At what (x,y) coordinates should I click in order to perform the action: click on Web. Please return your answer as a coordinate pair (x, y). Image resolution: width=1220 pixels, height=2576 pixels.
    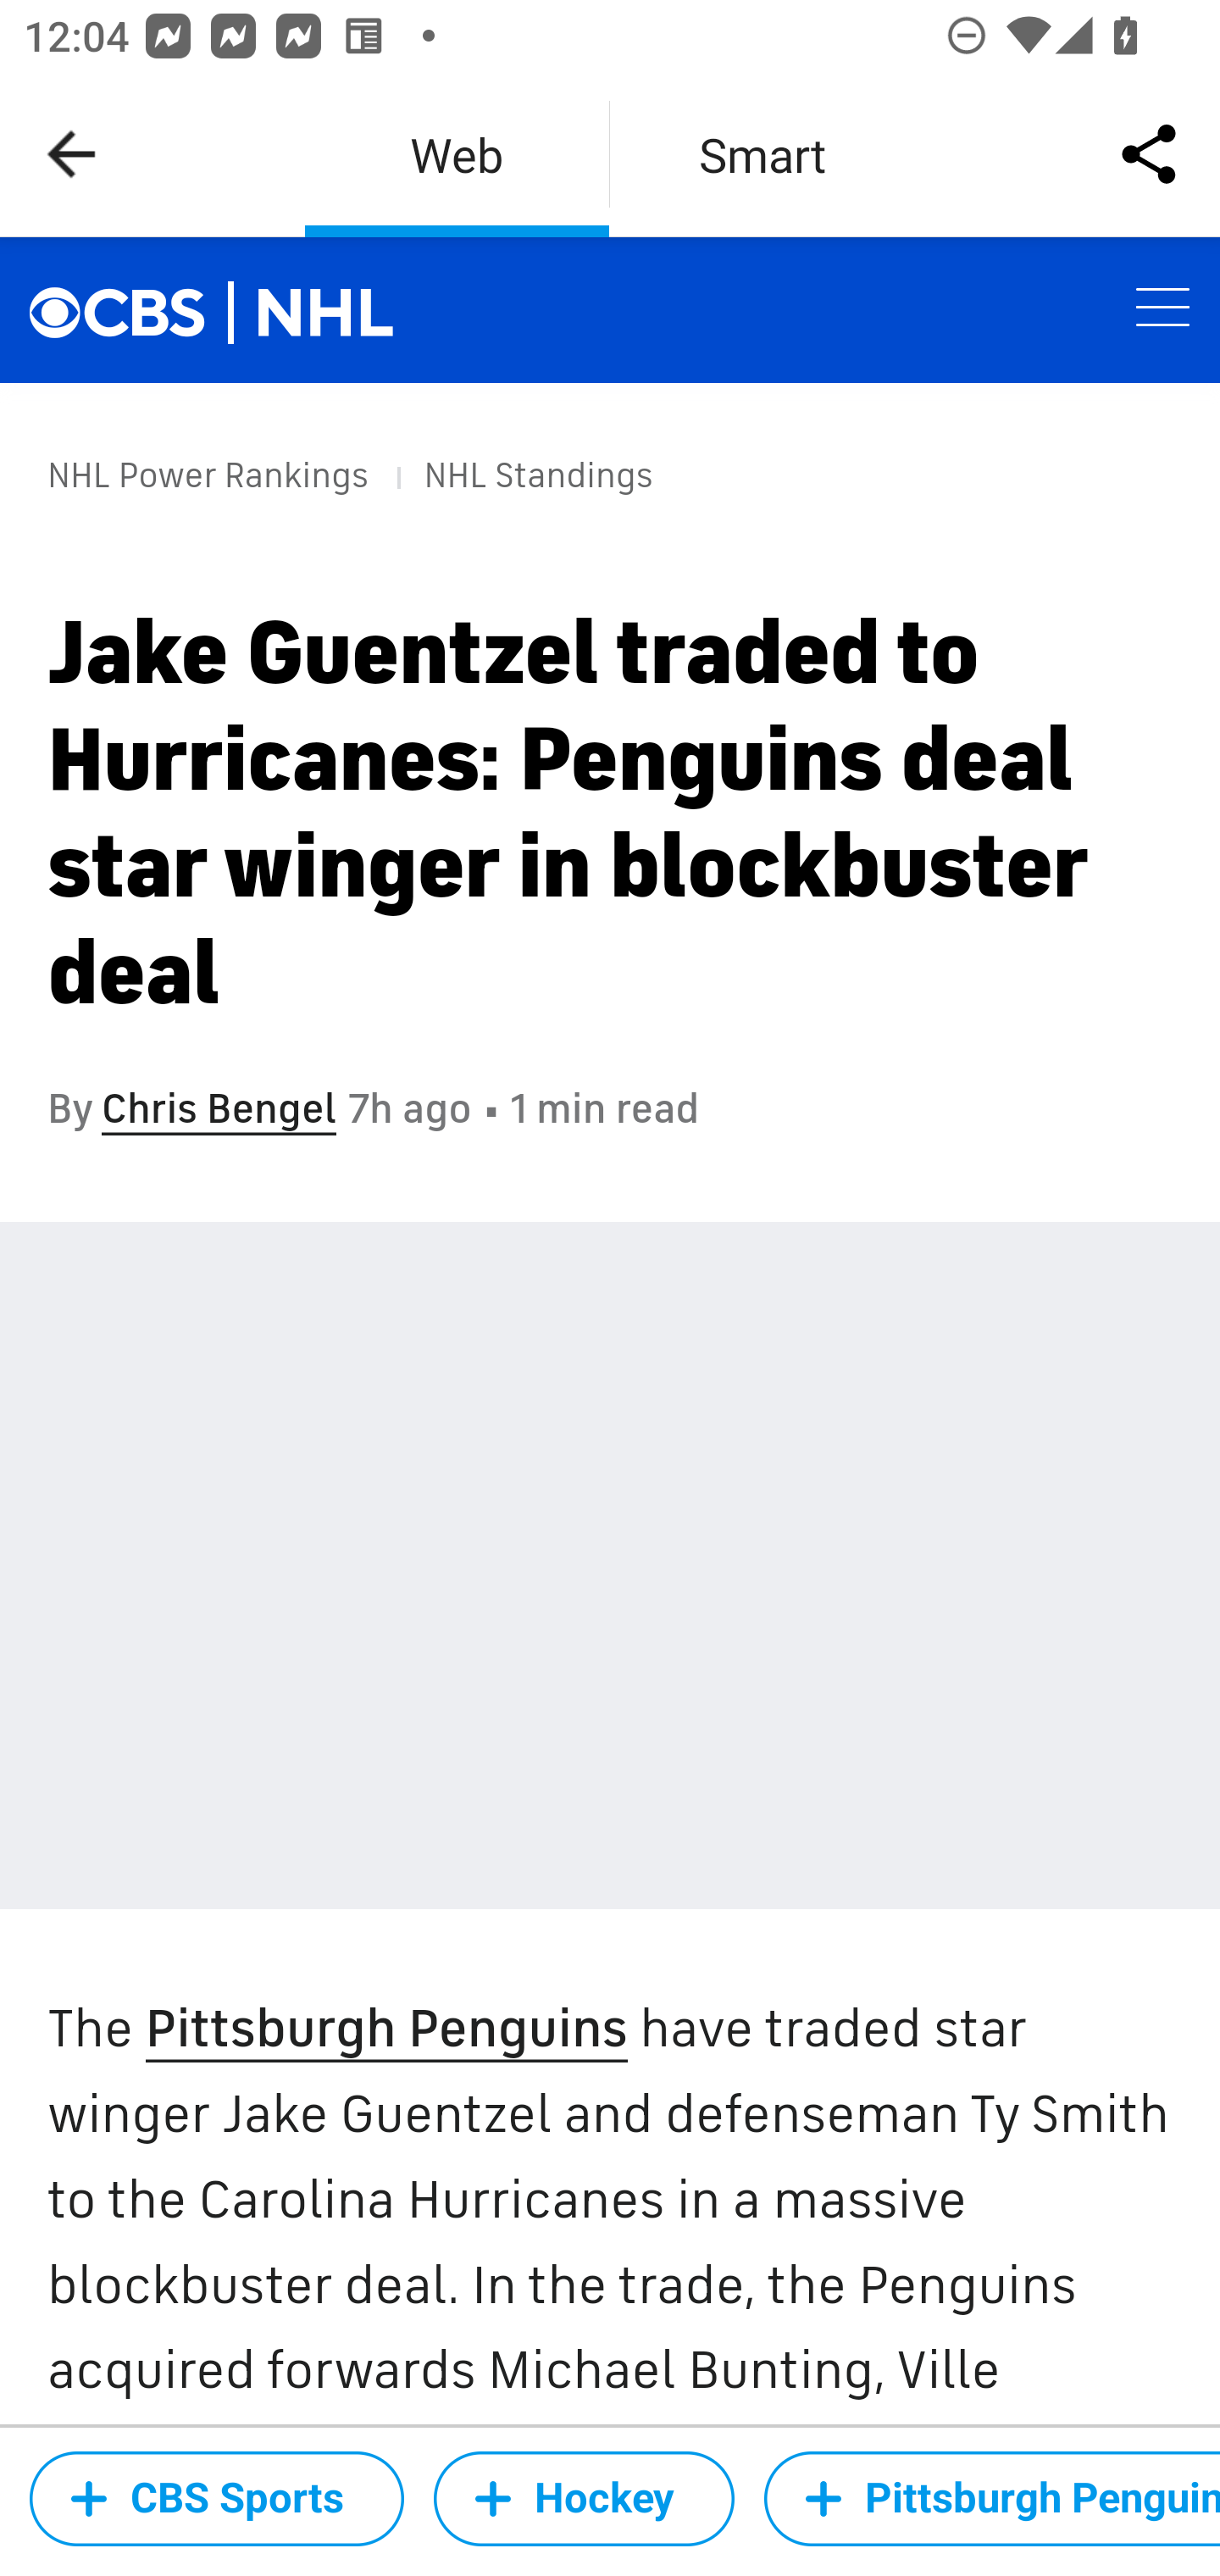
    Looking at the image, I should click on (457, 154).